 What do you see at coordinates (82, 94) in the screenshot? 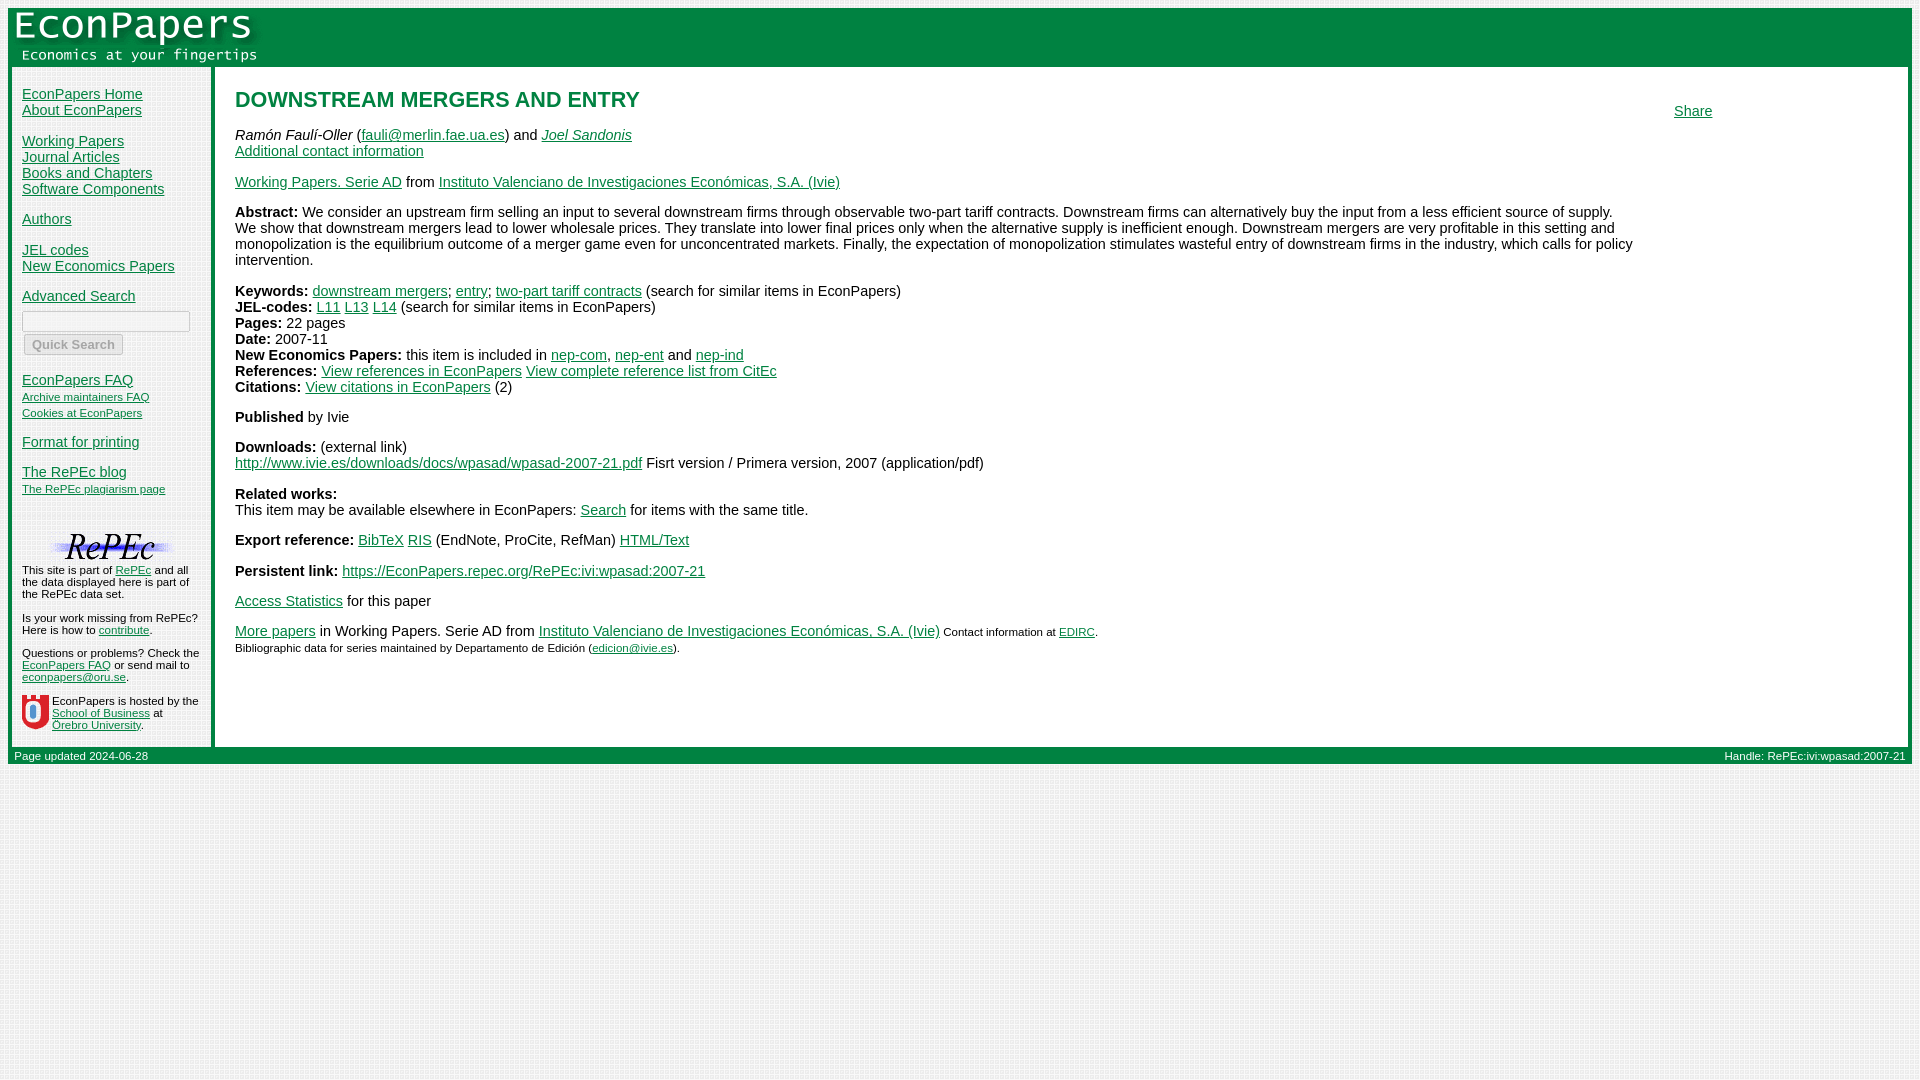
I see `EconPapers Home` at bounding box center [82, 94].